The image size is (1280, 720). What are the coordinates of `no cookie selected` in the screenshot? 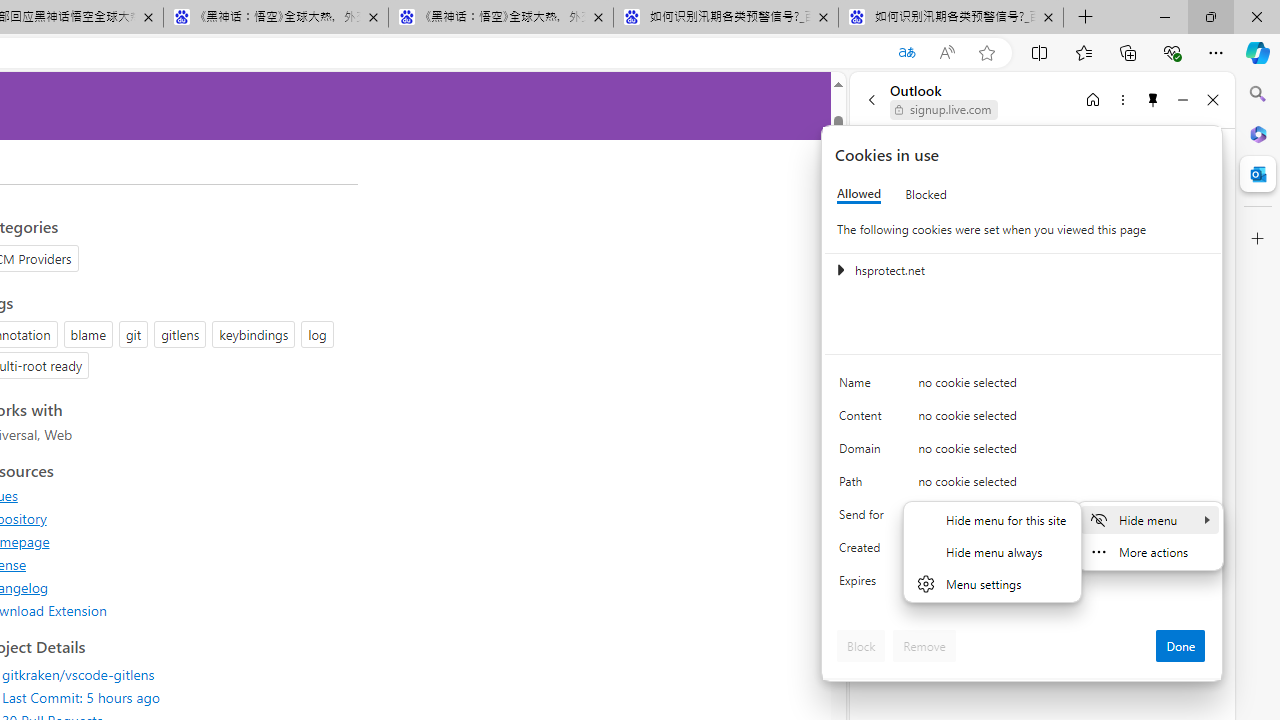 It's located at (1062, 586).